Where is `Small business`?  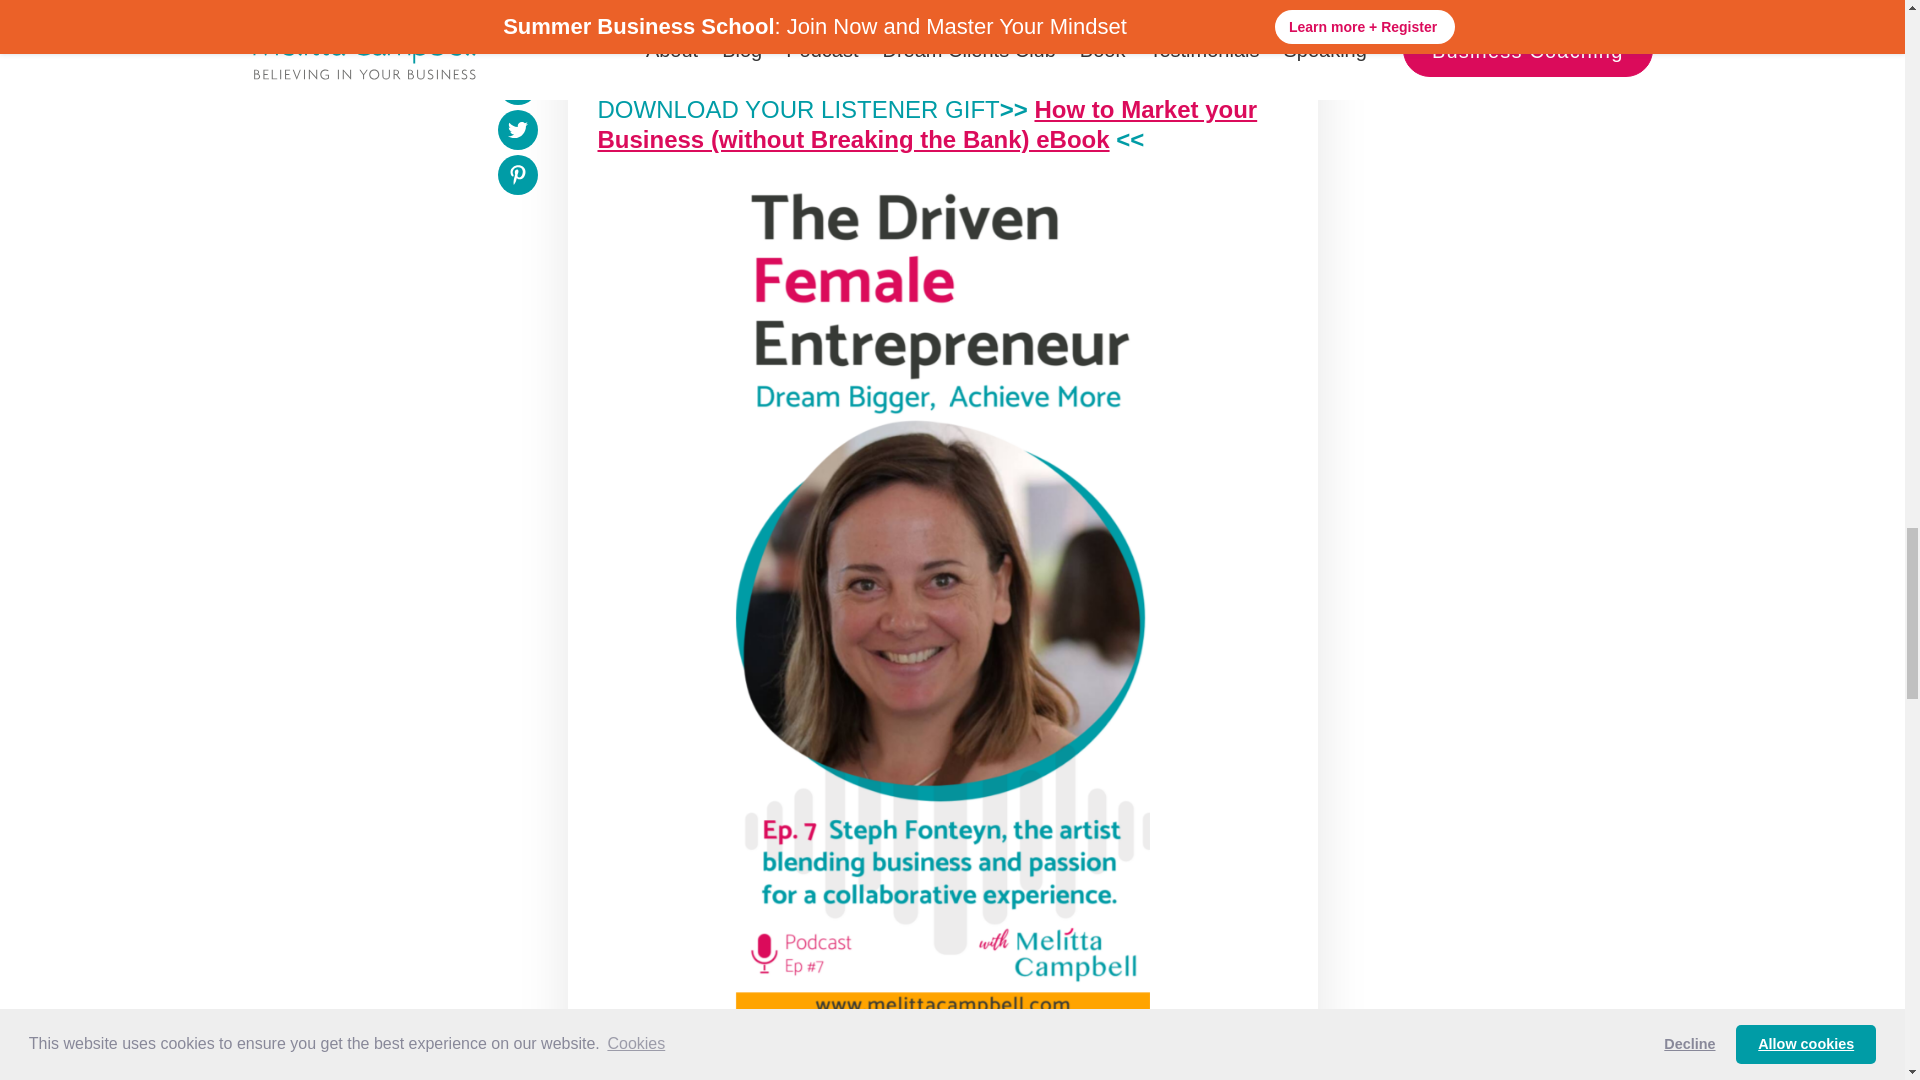
Small business is located at coordinates (1022, 1065).